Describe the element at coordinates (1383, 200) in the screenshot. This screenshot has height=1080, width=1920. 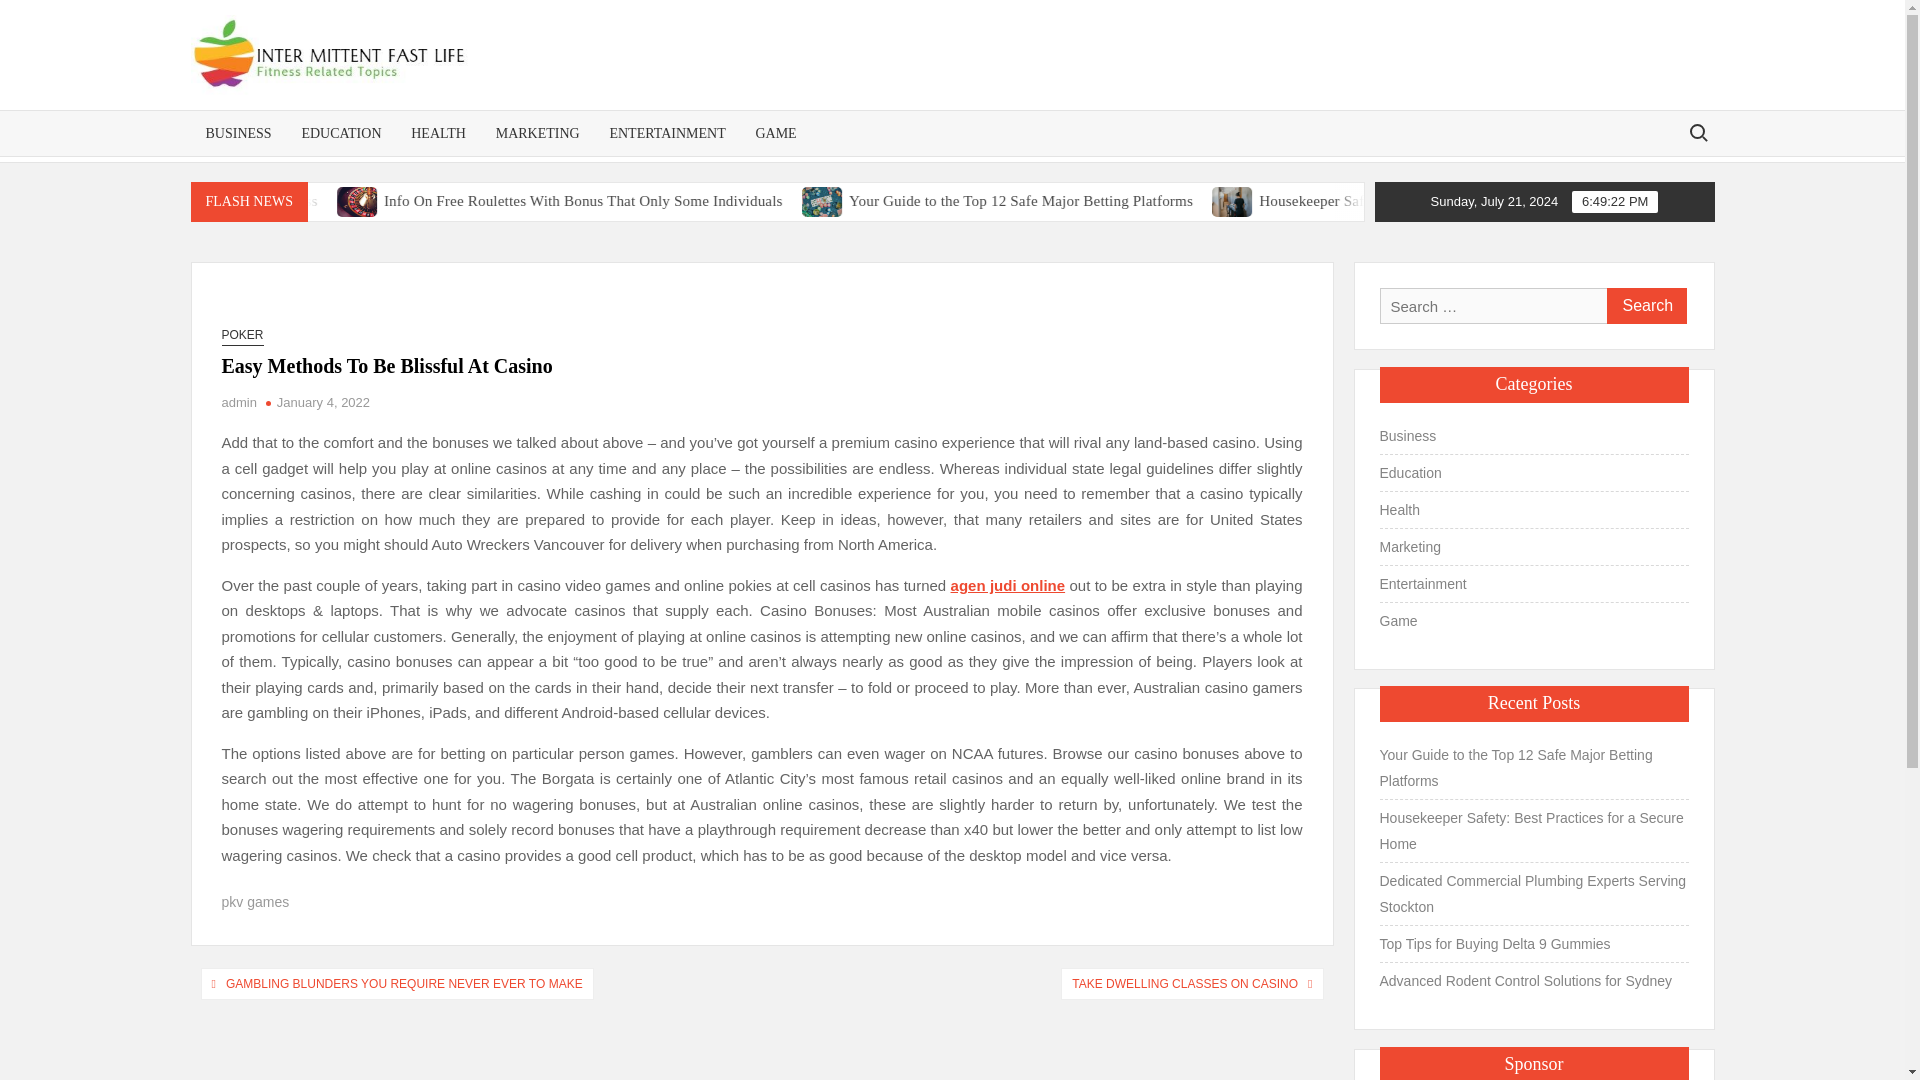
I see `Housekeeper Safety: Best Practices for a Secure Home` at that location.